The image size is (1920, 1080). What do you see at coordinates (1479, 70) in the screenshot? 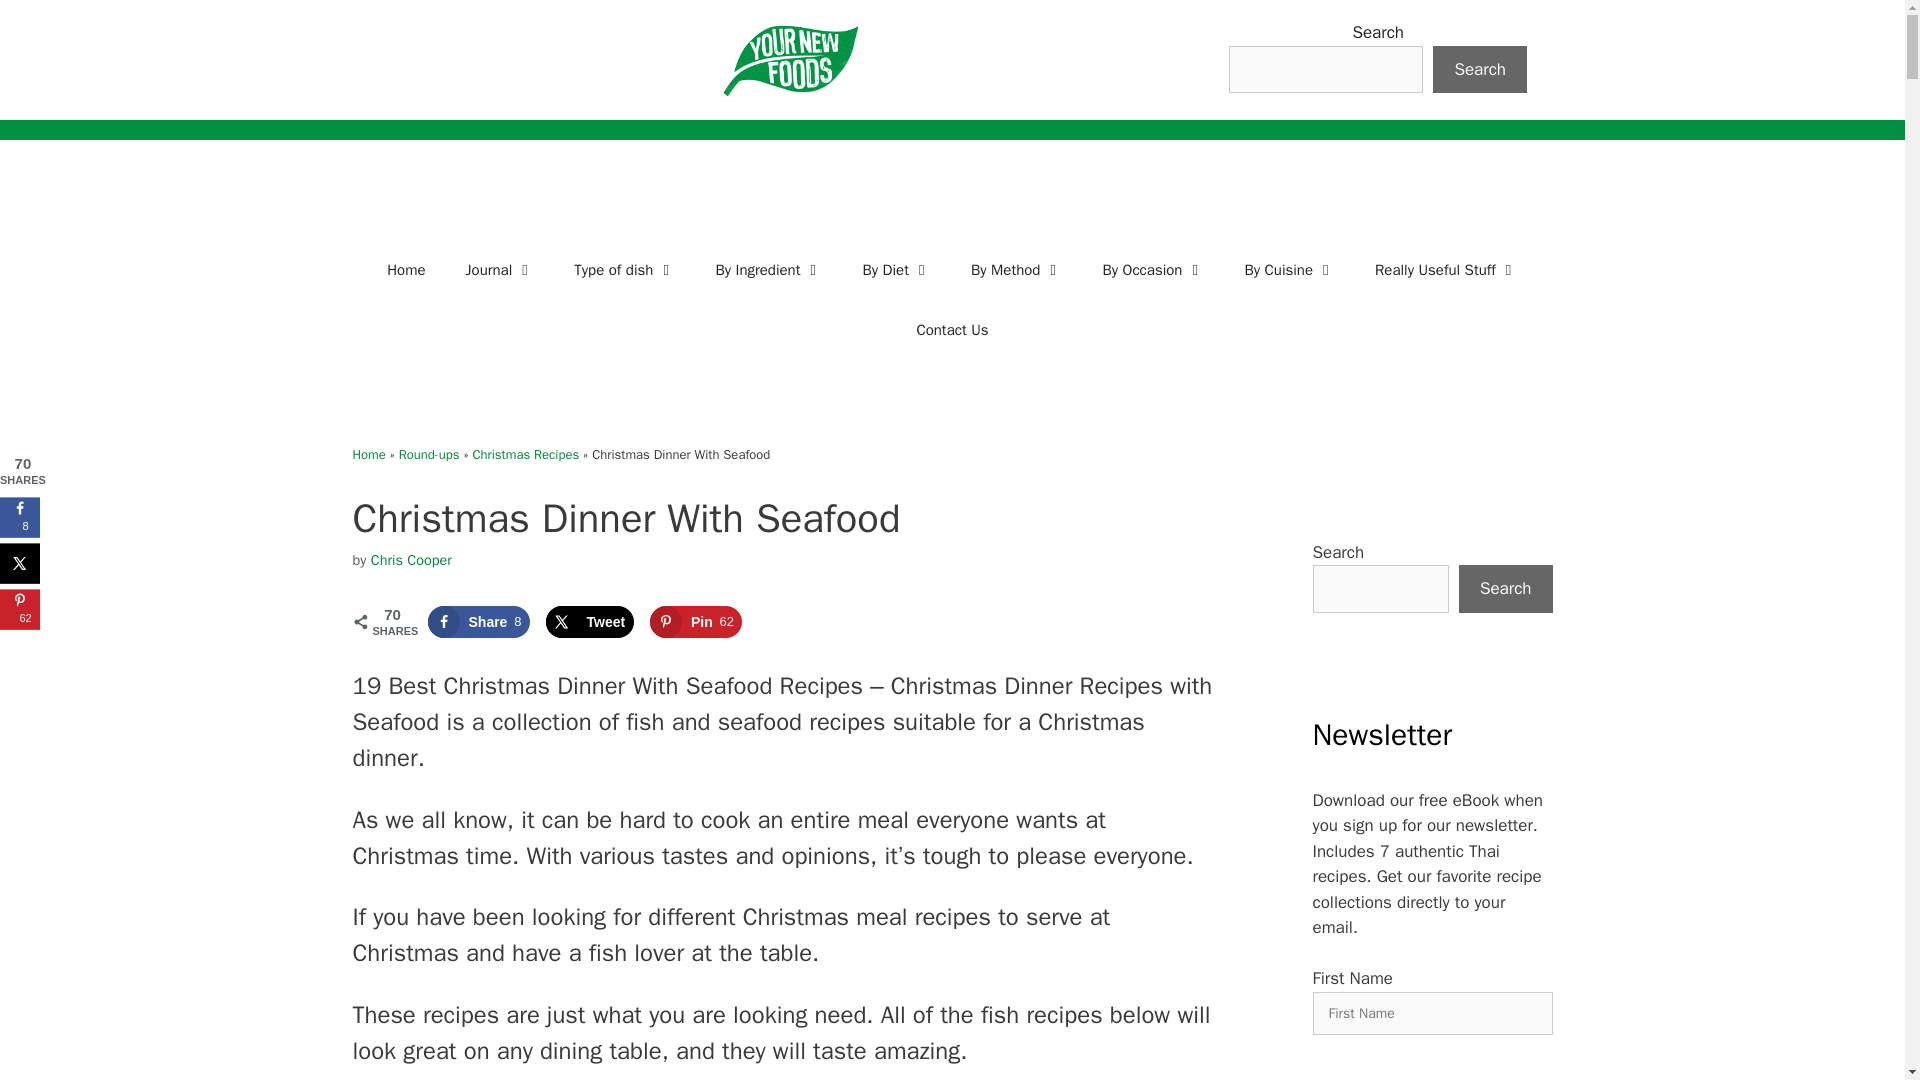
I see `Search` at bounding box center [1479, 70].